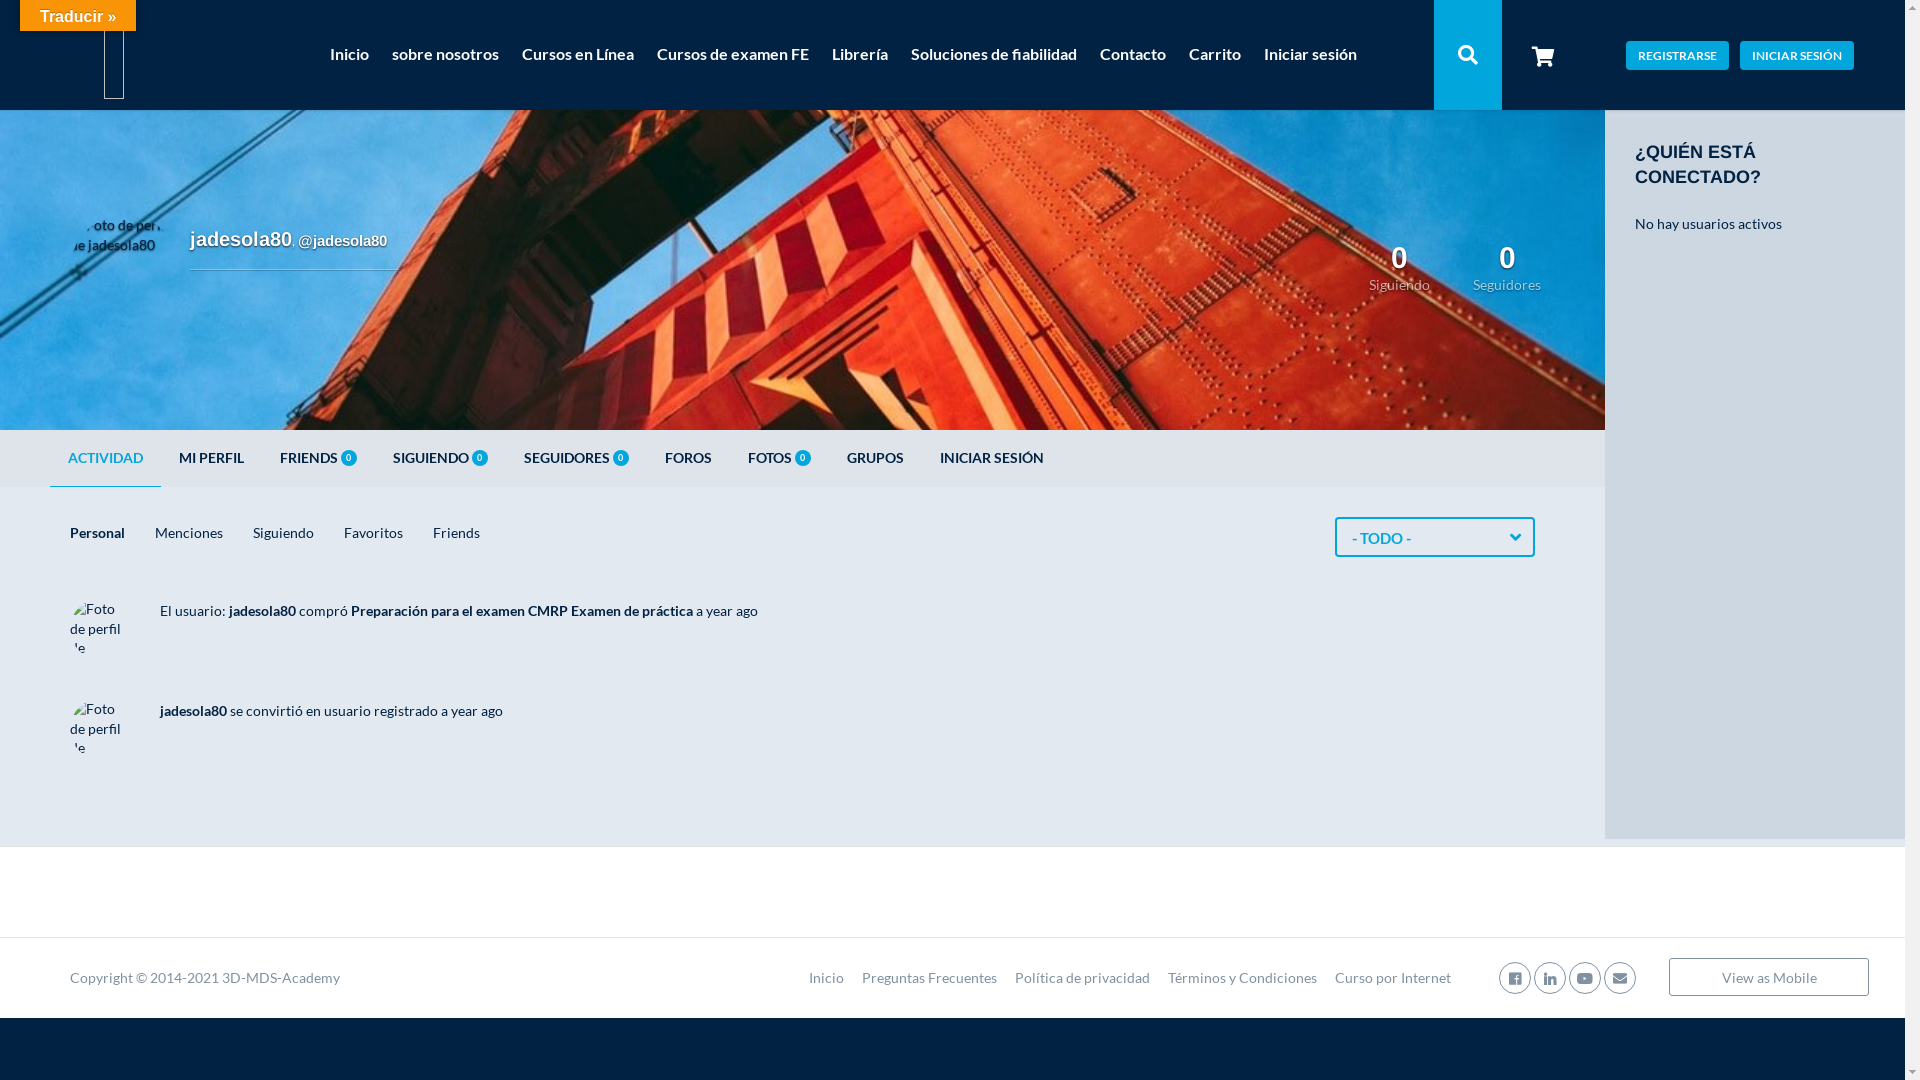  Describe the element at coordinates (576, 458) in the screenshot. I see `SEGUIDORES 0` at that location.